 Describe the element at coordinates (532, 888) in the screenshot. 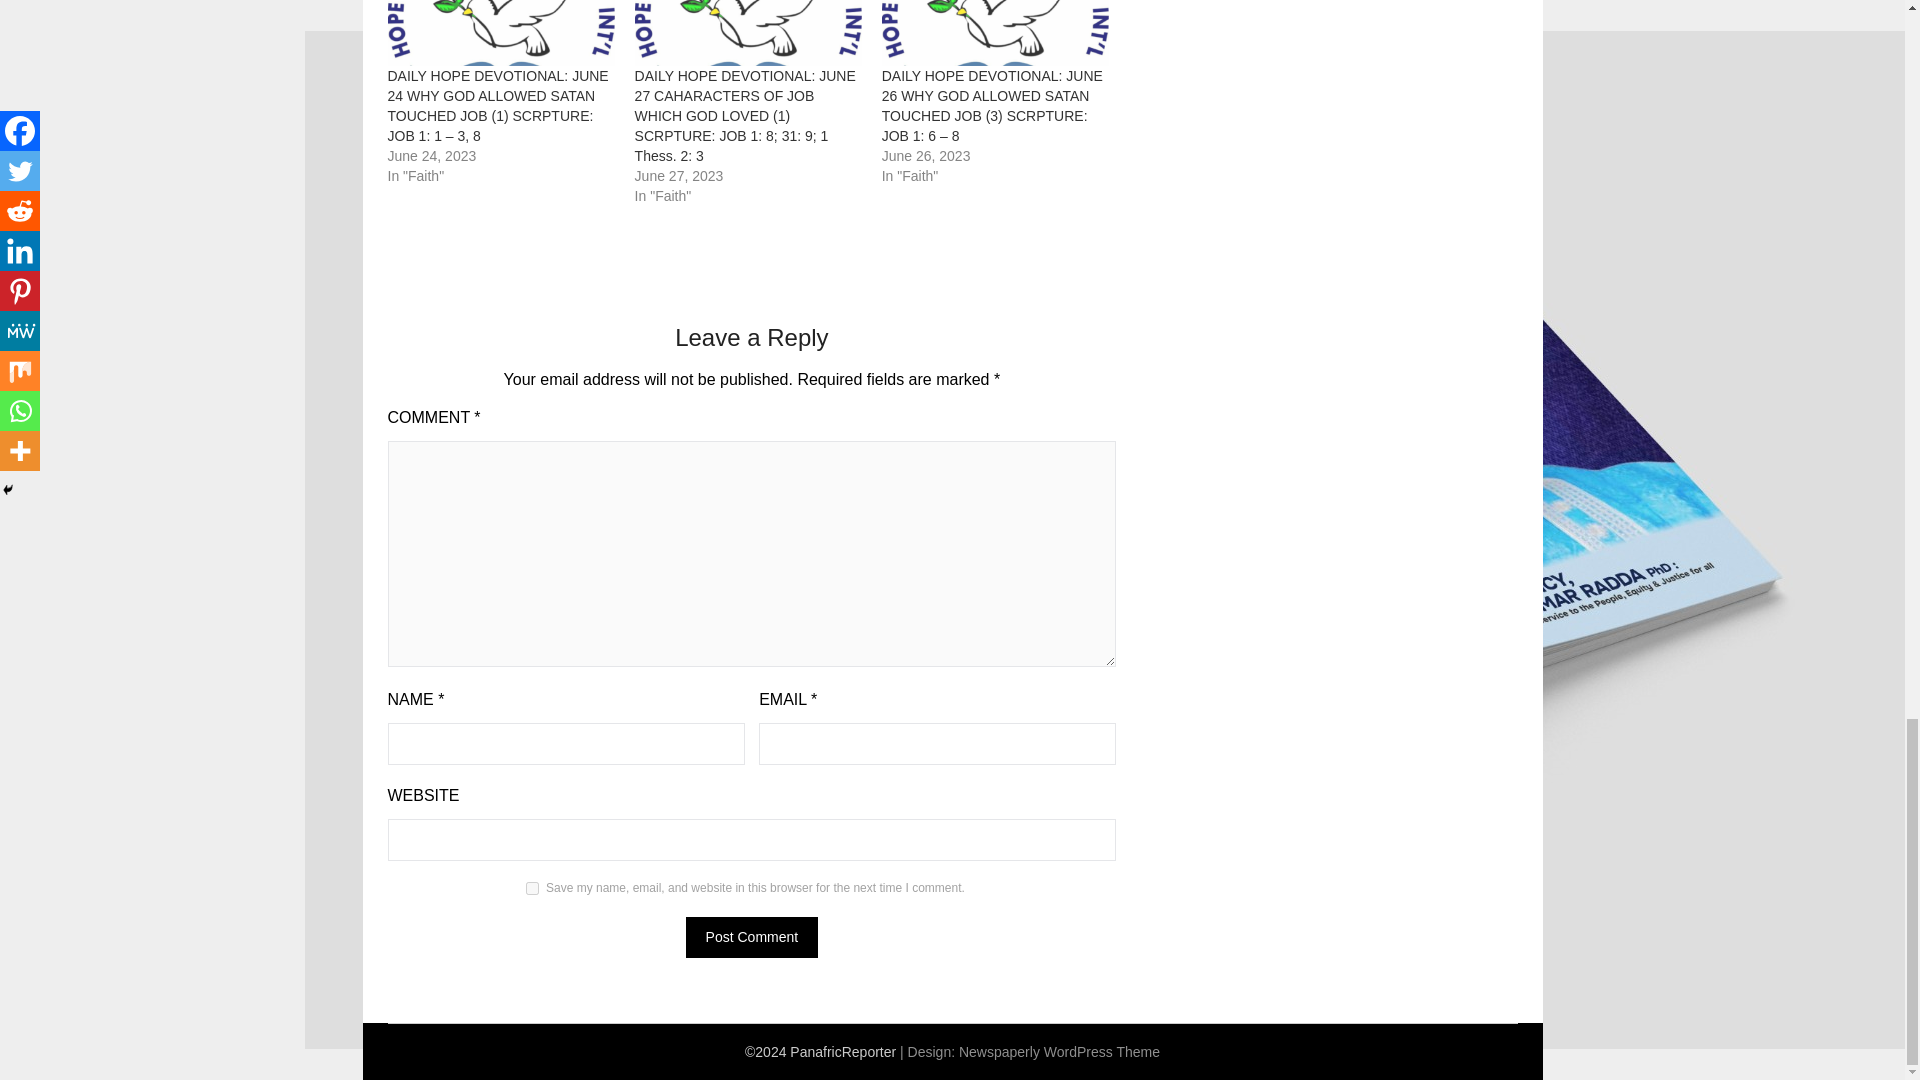

I see `yes` at that location.